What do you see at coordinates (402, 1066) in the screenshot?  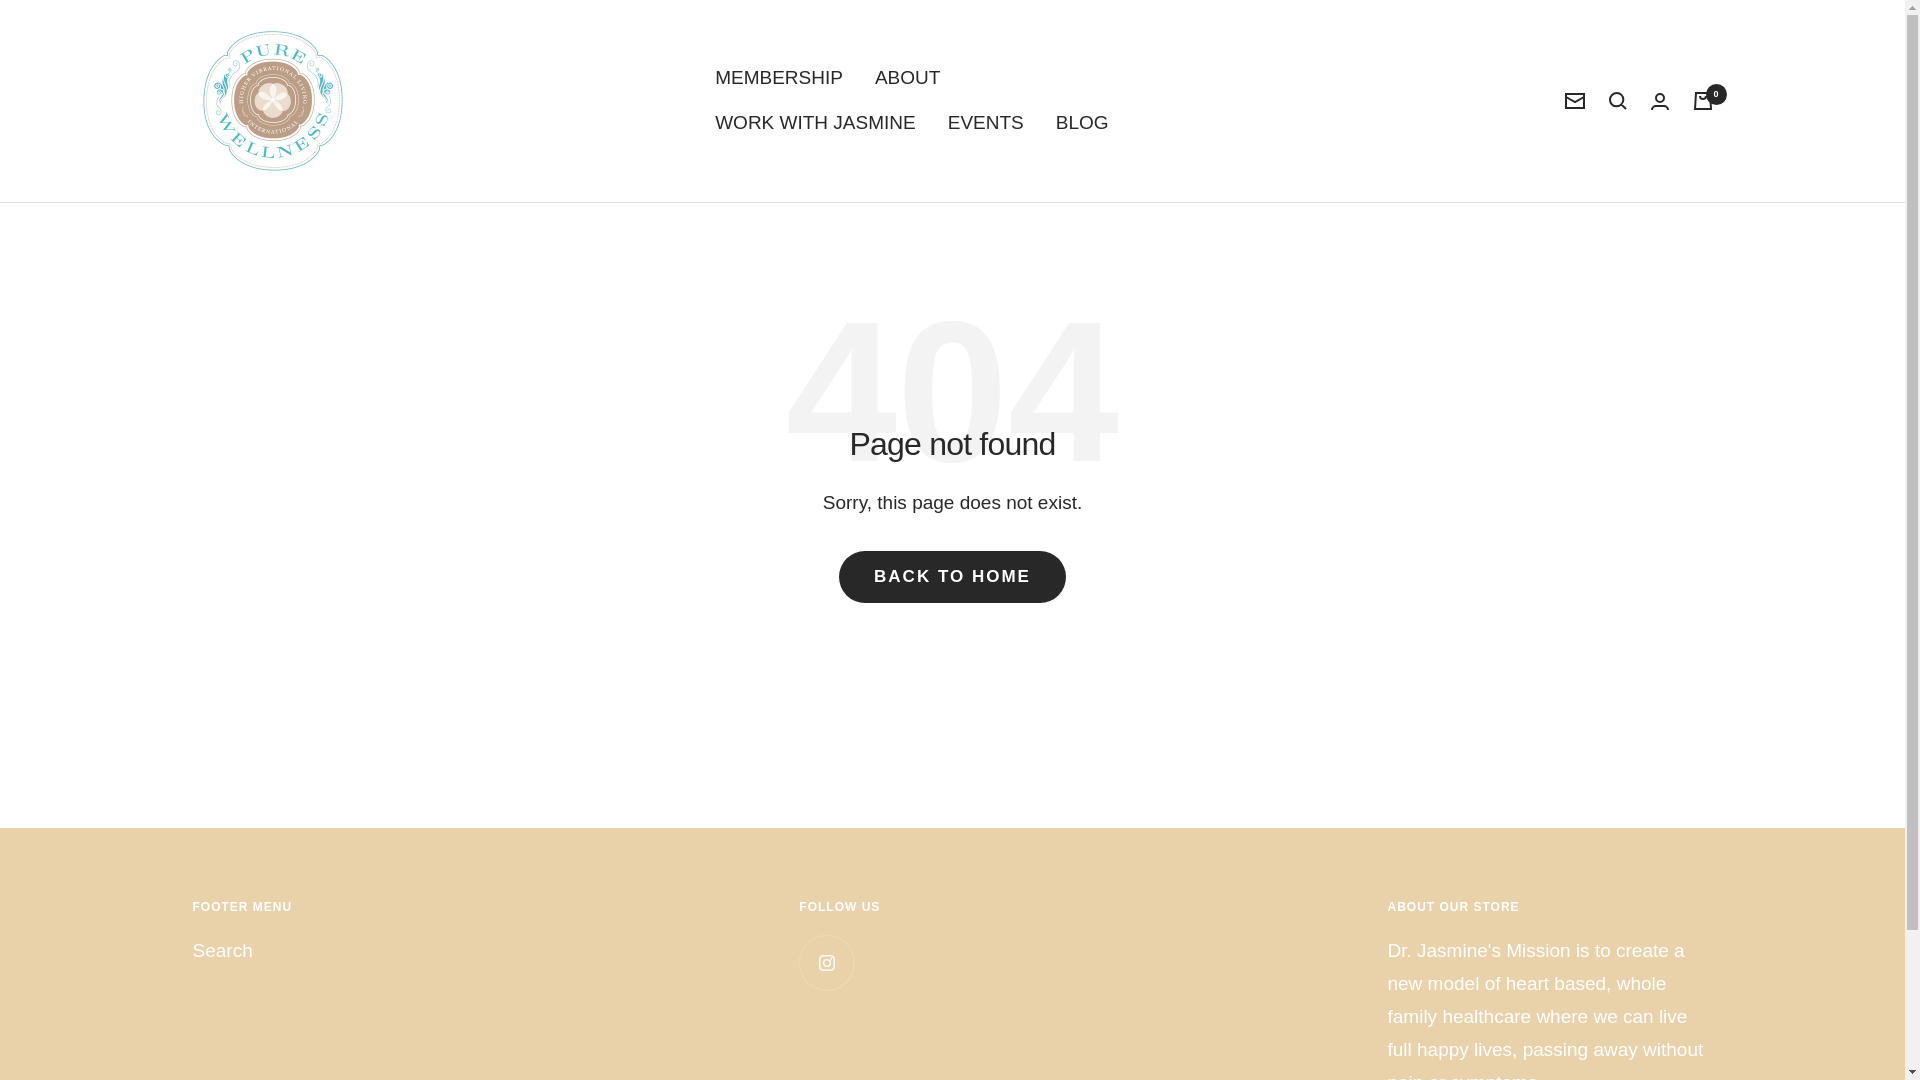 I see `AW` at bounding box center [402, 1066].